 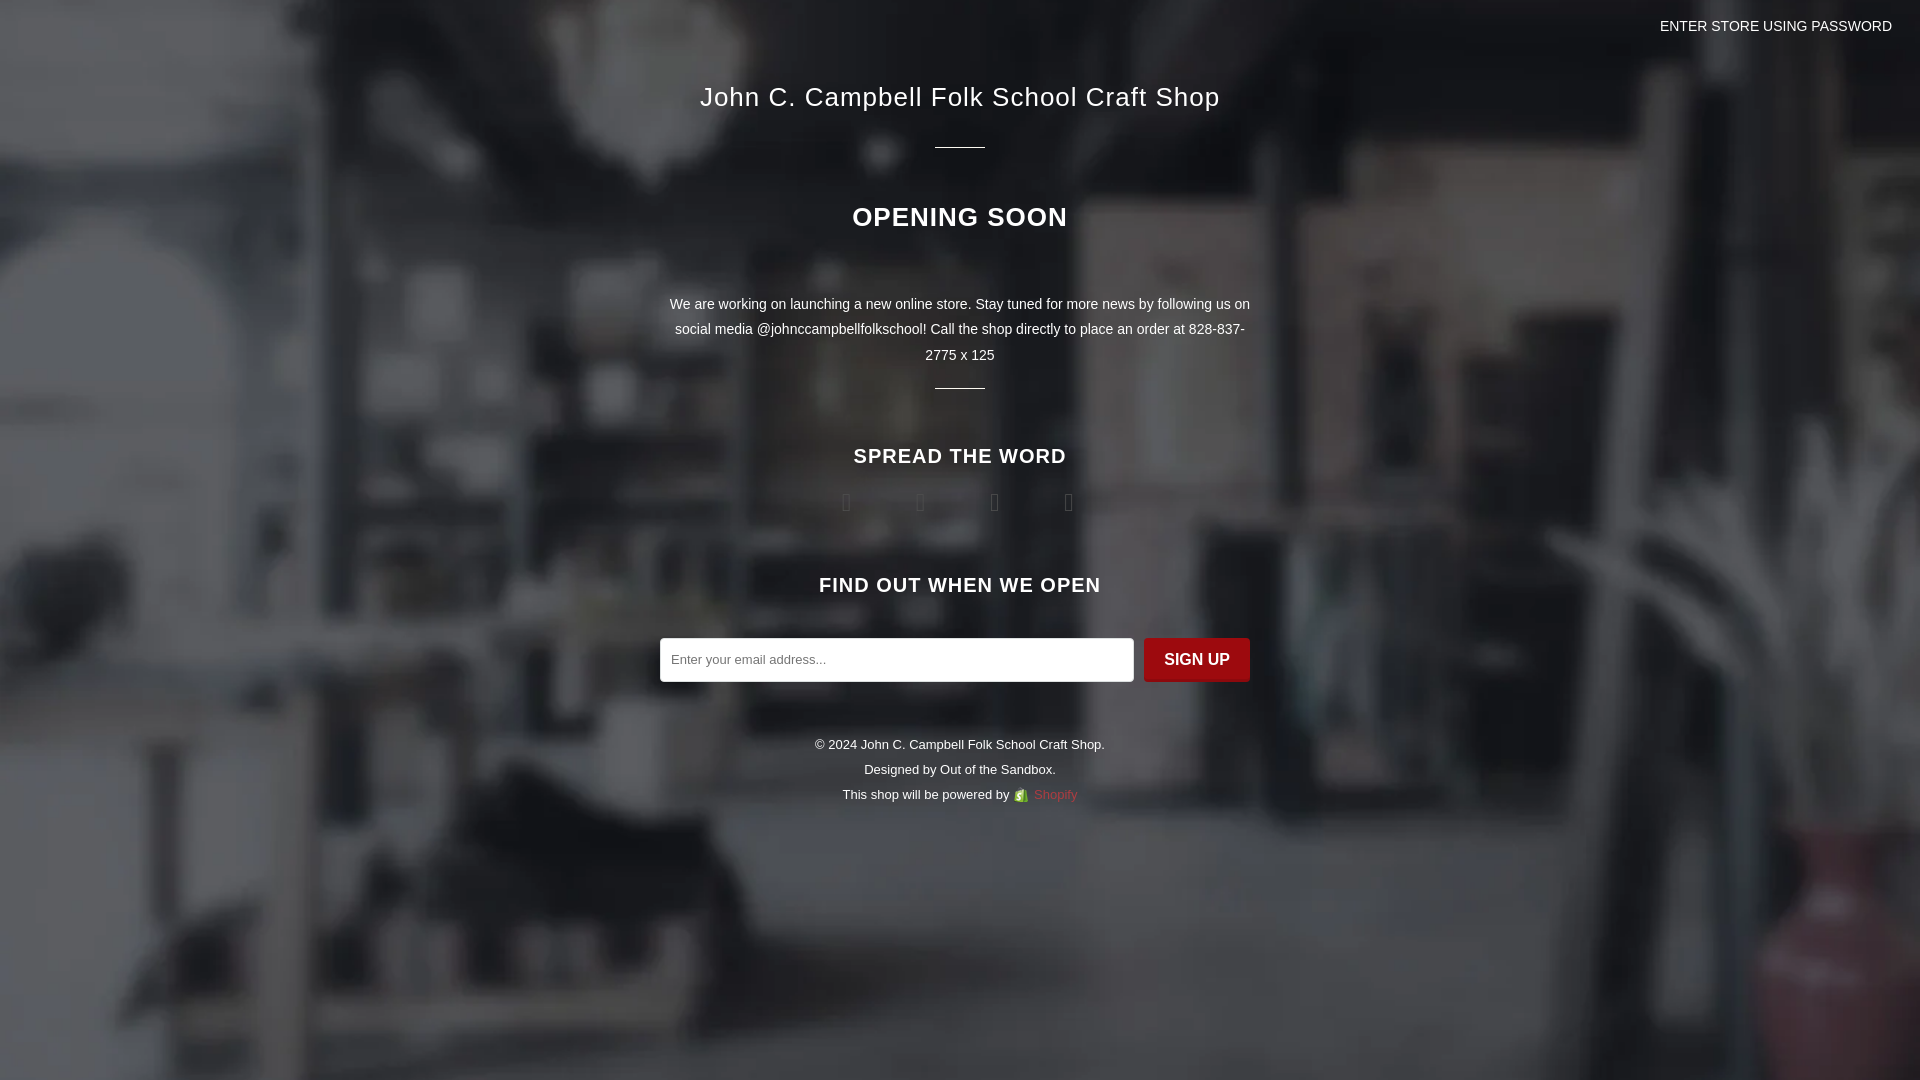 What do you see at coordinates (848, 501) in the screenshot?
I see `John C. Campbell Folk School Craft Shop on Facebook` at bounding box center [848, 501].